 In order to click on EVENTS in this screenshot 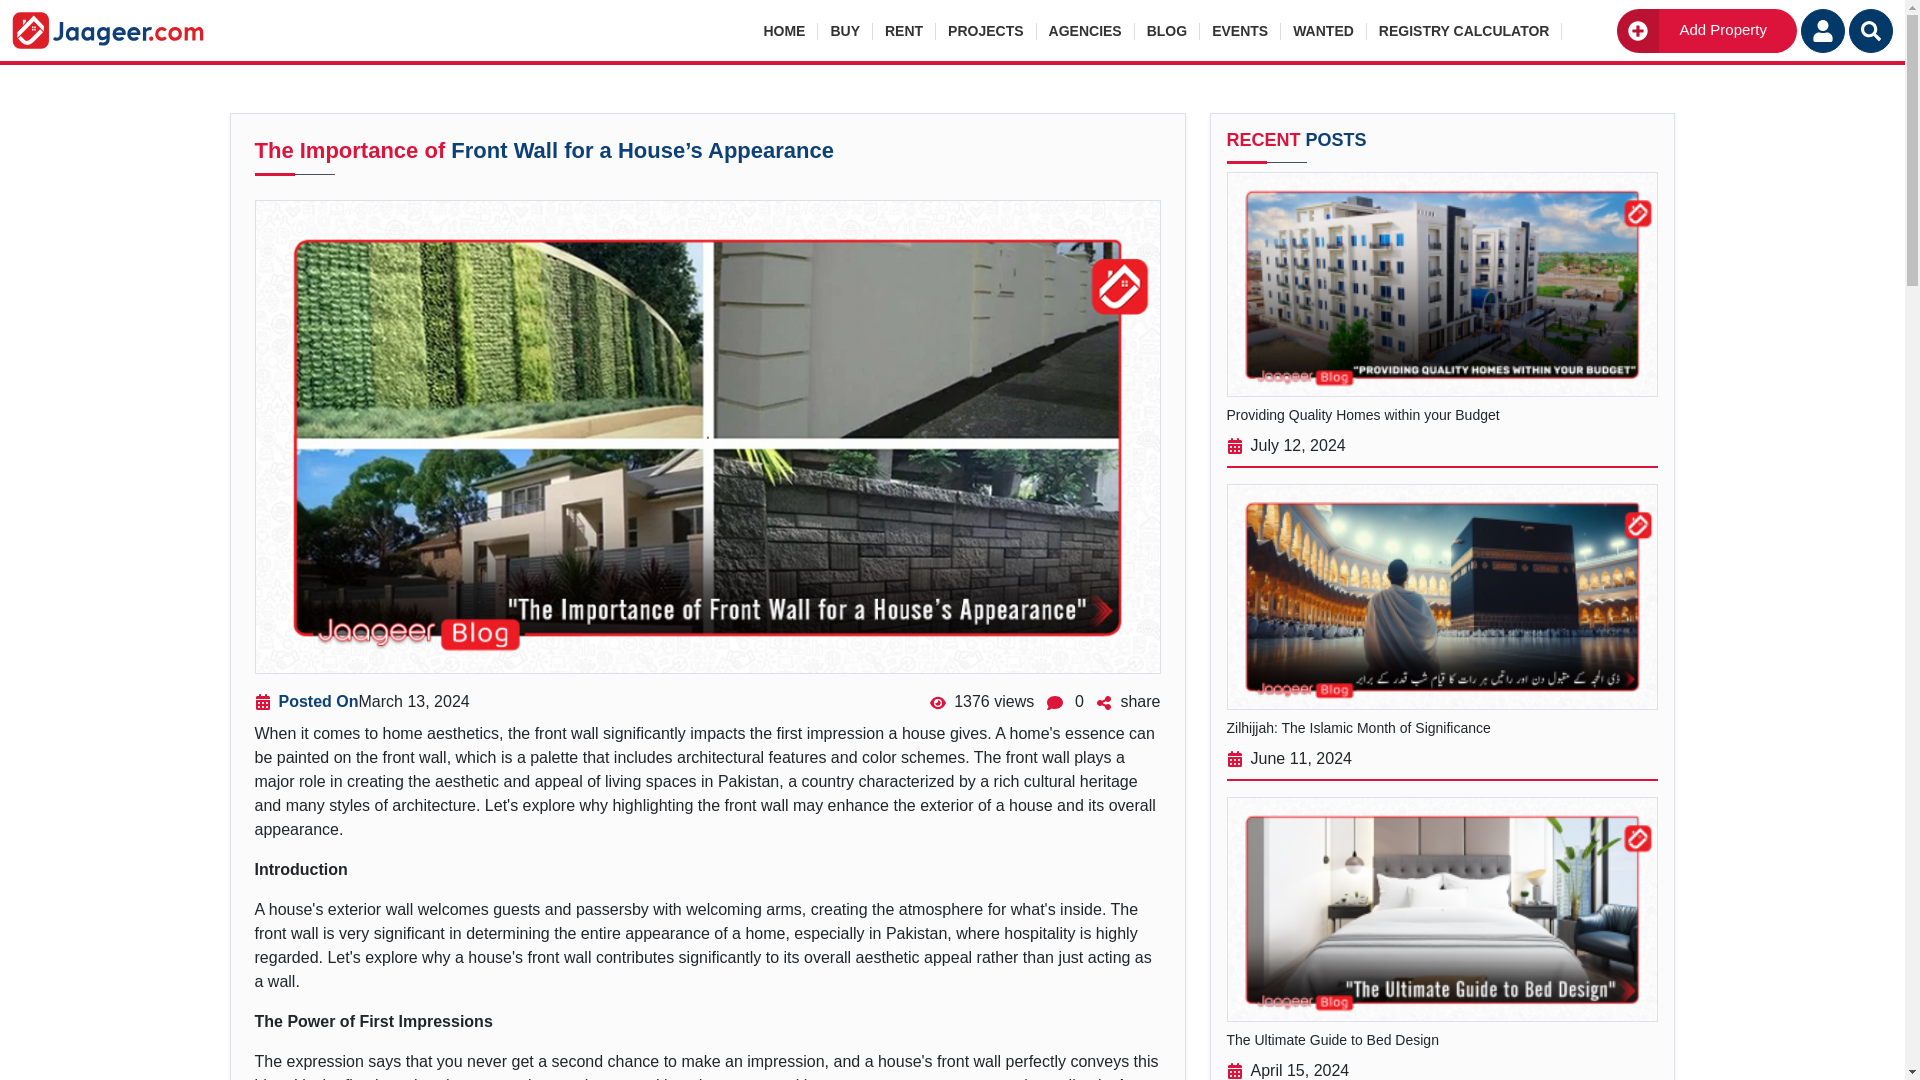, I will do `click(1240, 30)`.